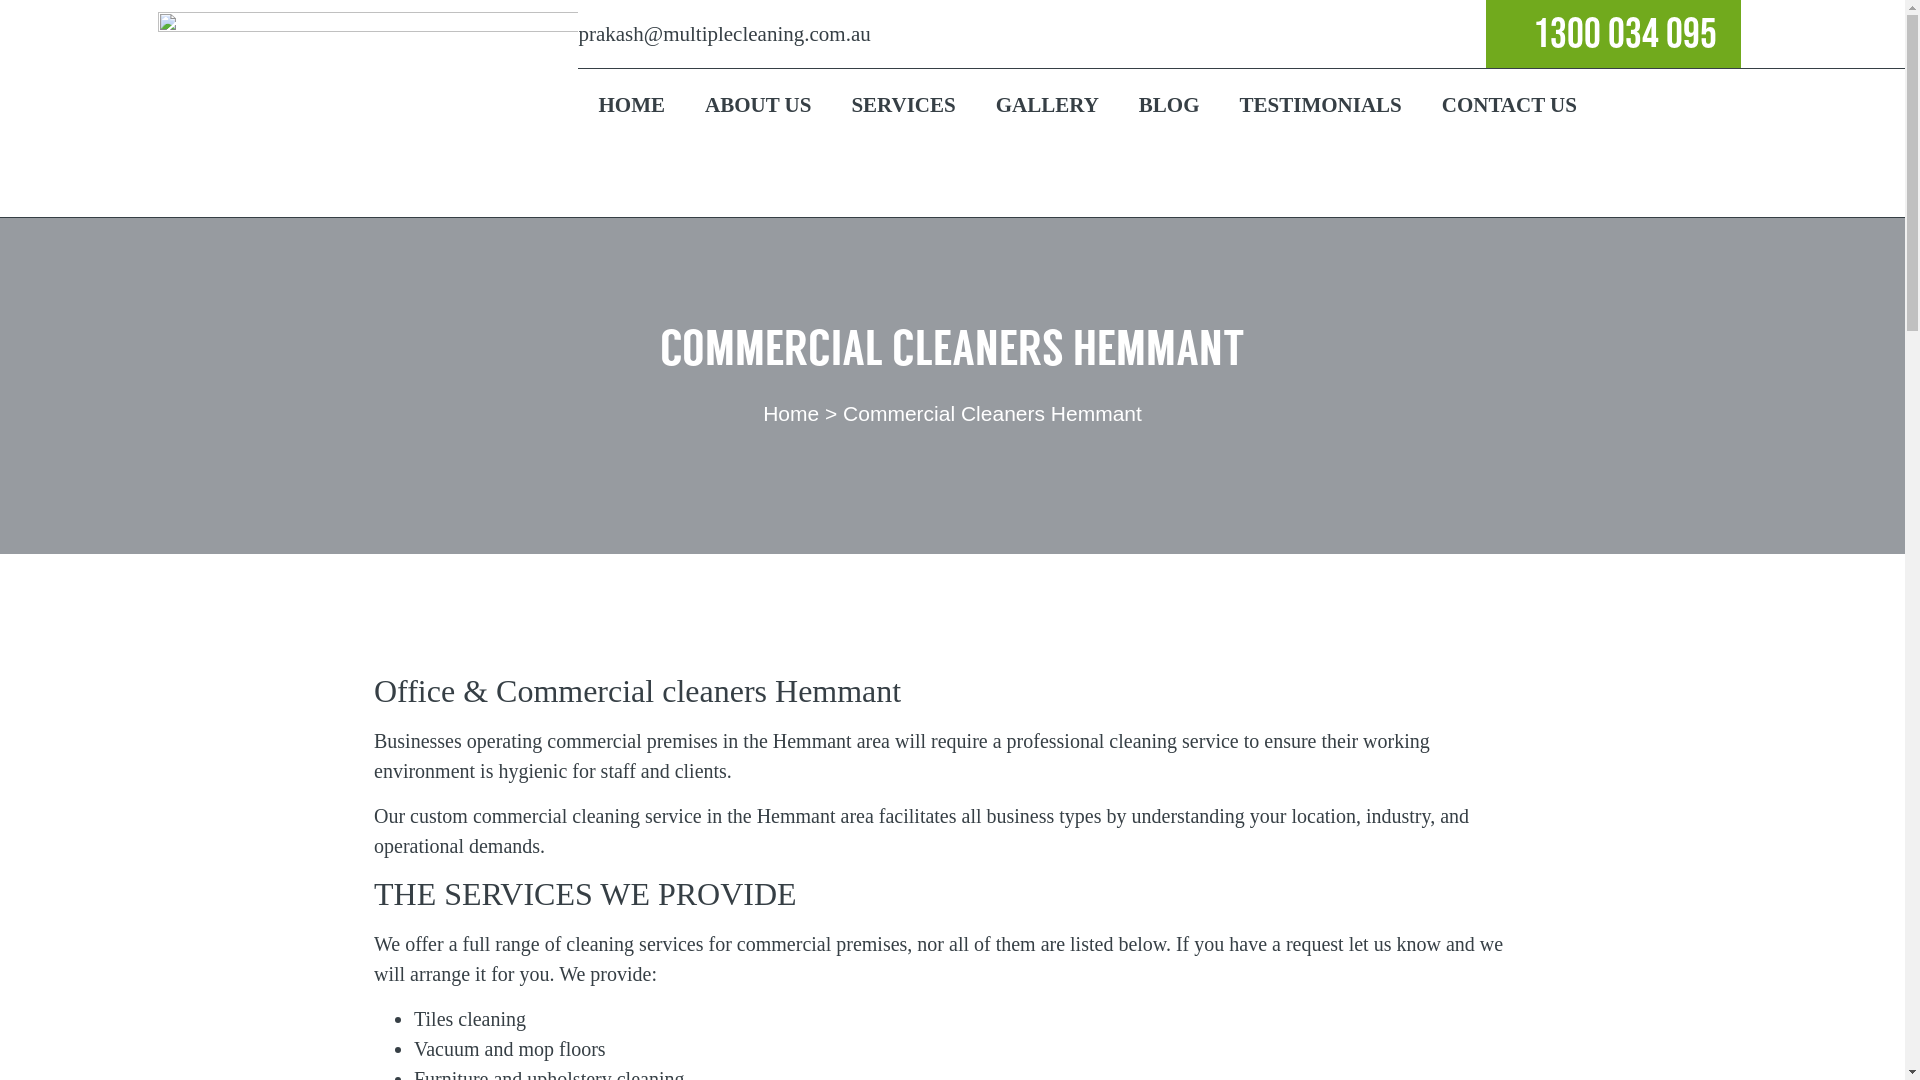  Describe the element at coordinates (632, 103) in the screenshot. I see `HOME` at that location.